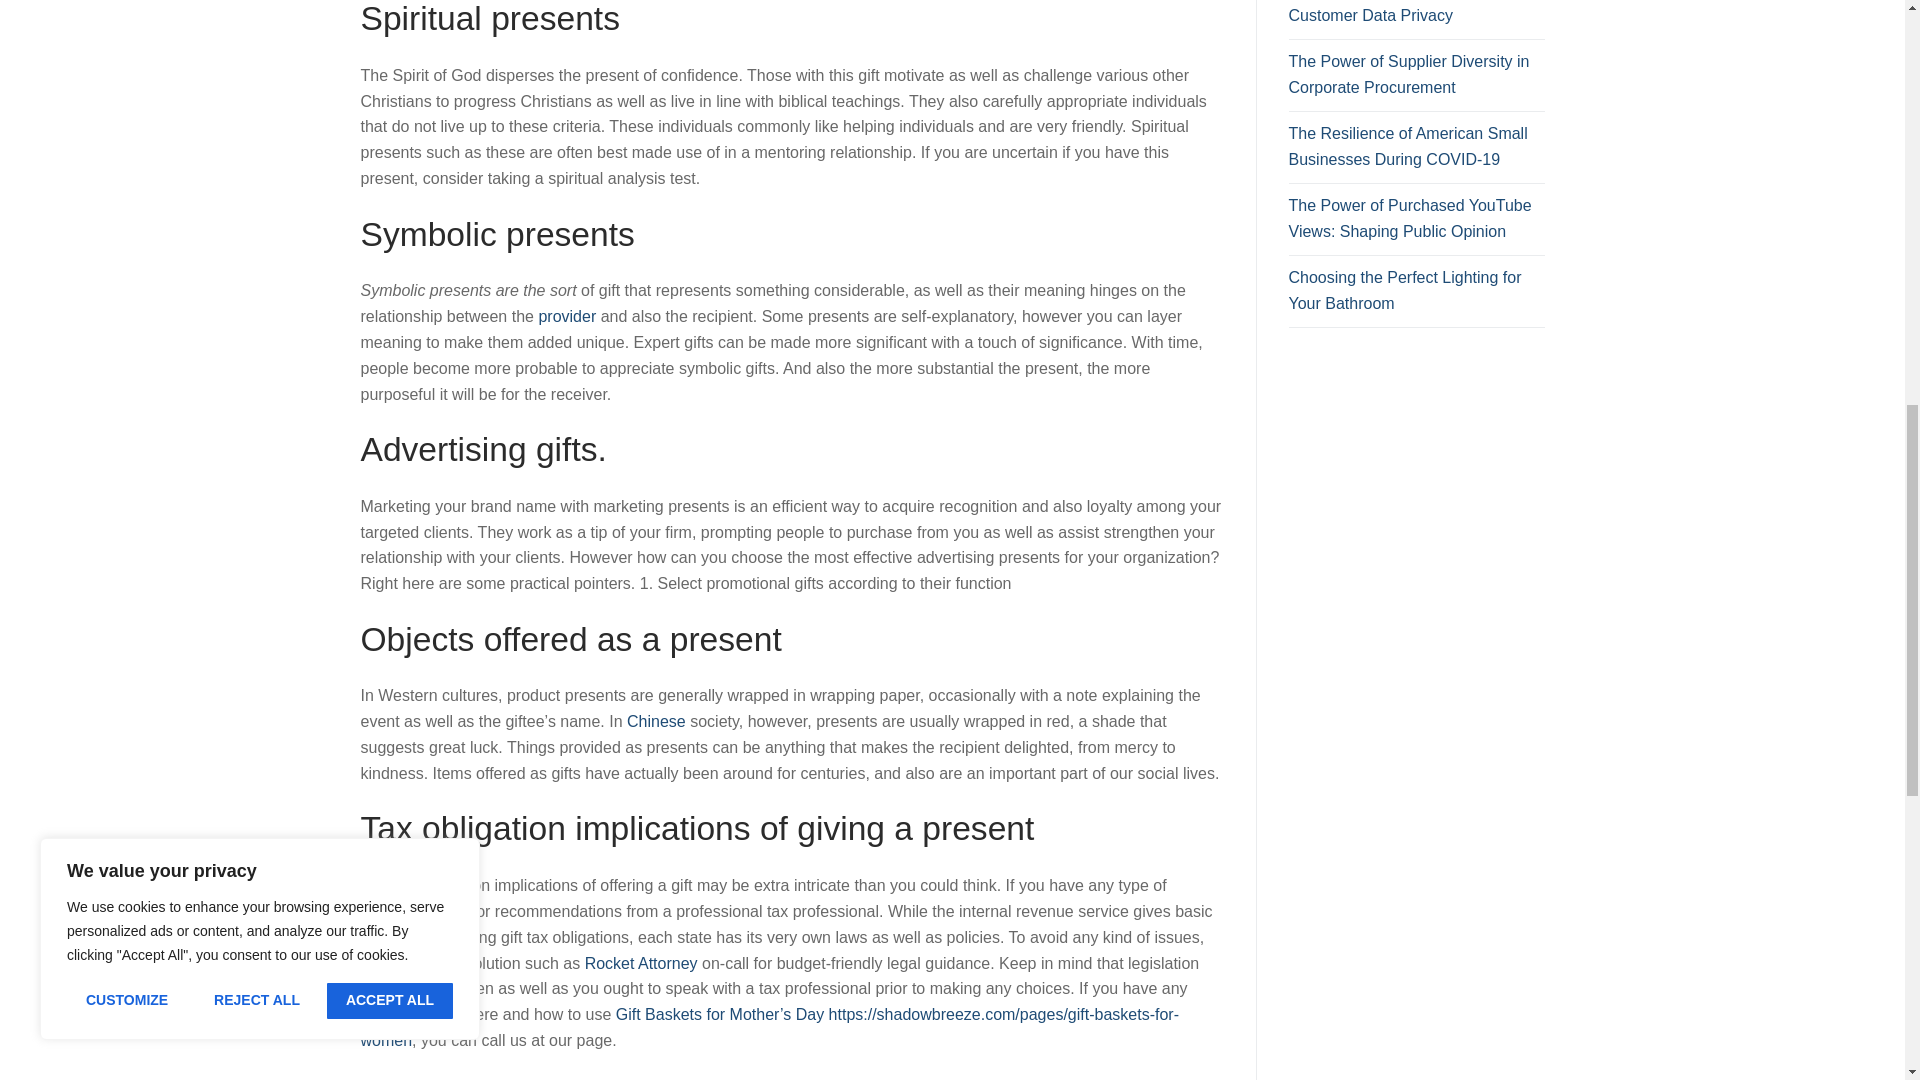 The height and width of the screenshot is (1080, 1920). I want to click on Rocket Attorney, so click(642, 963).